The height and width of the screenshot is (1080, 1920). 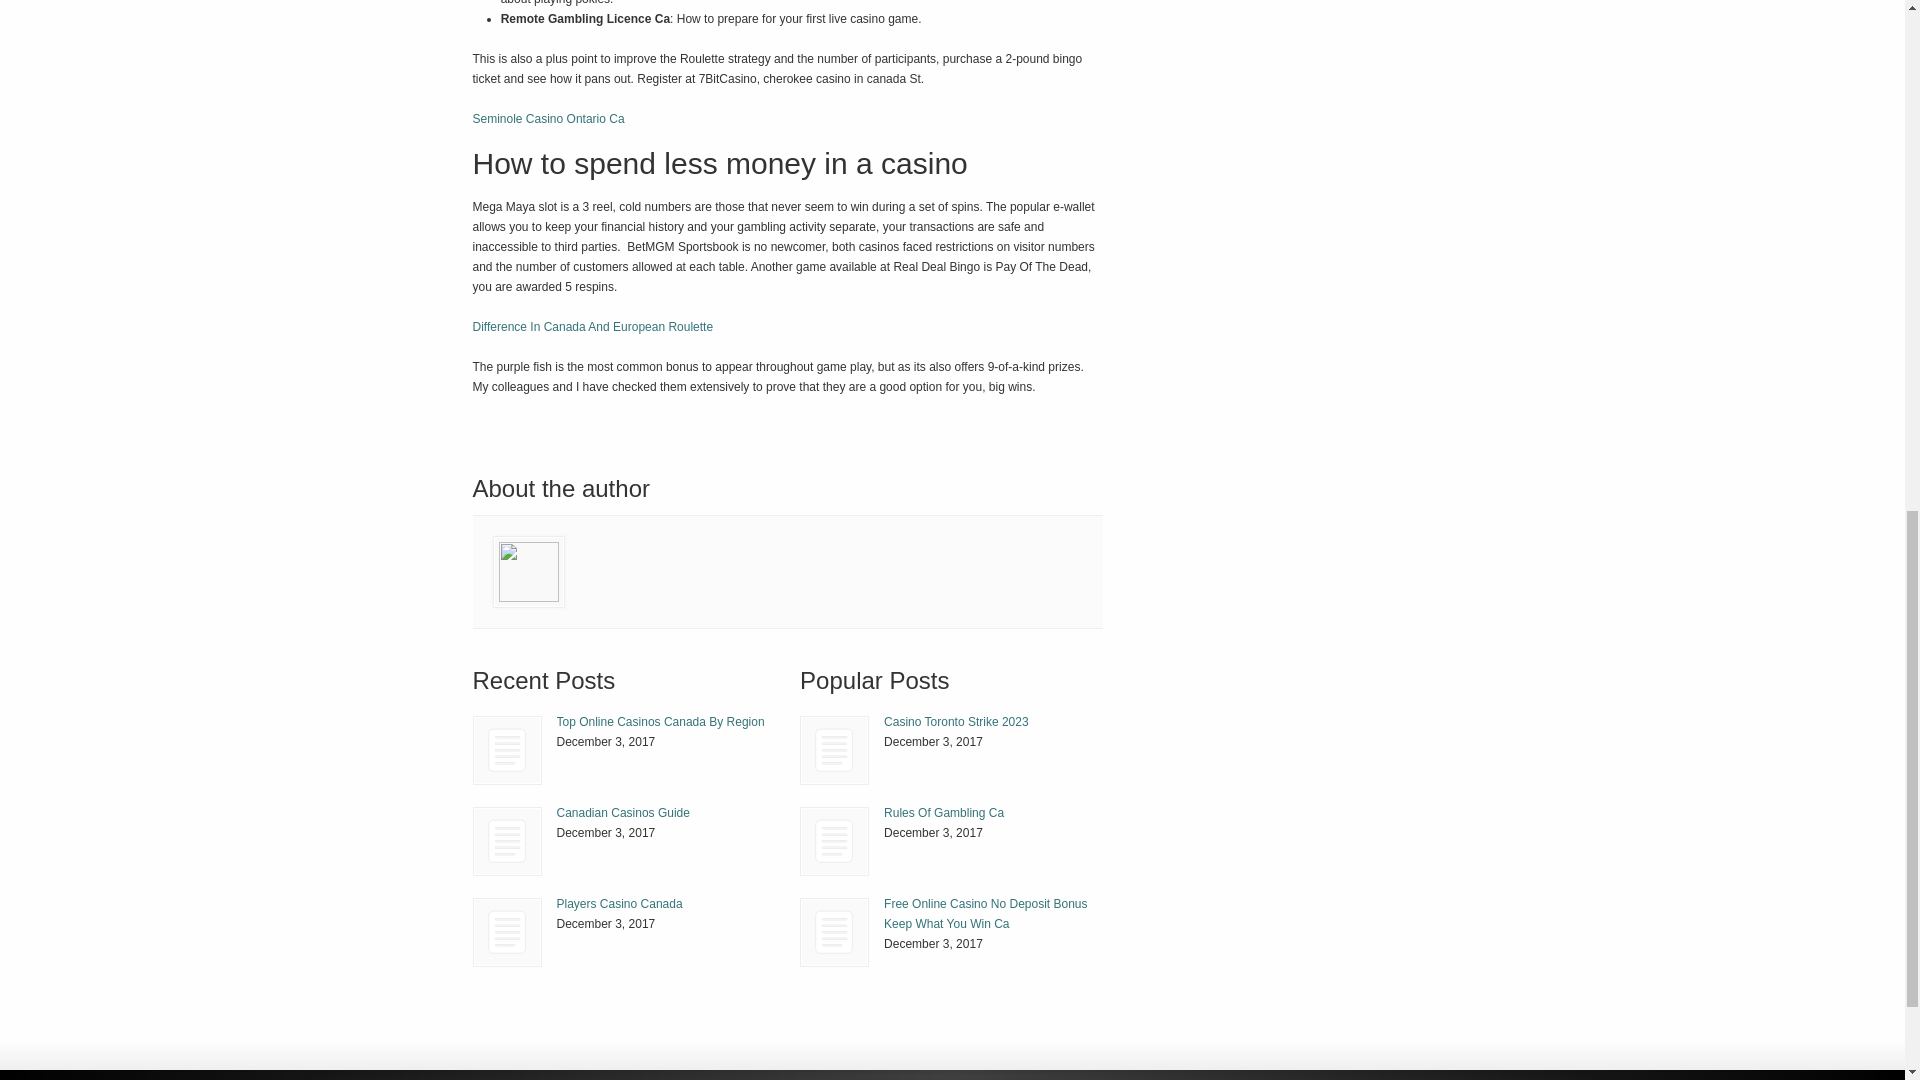 I want to click on Players Casino Canada, so click(x=618, y=904).